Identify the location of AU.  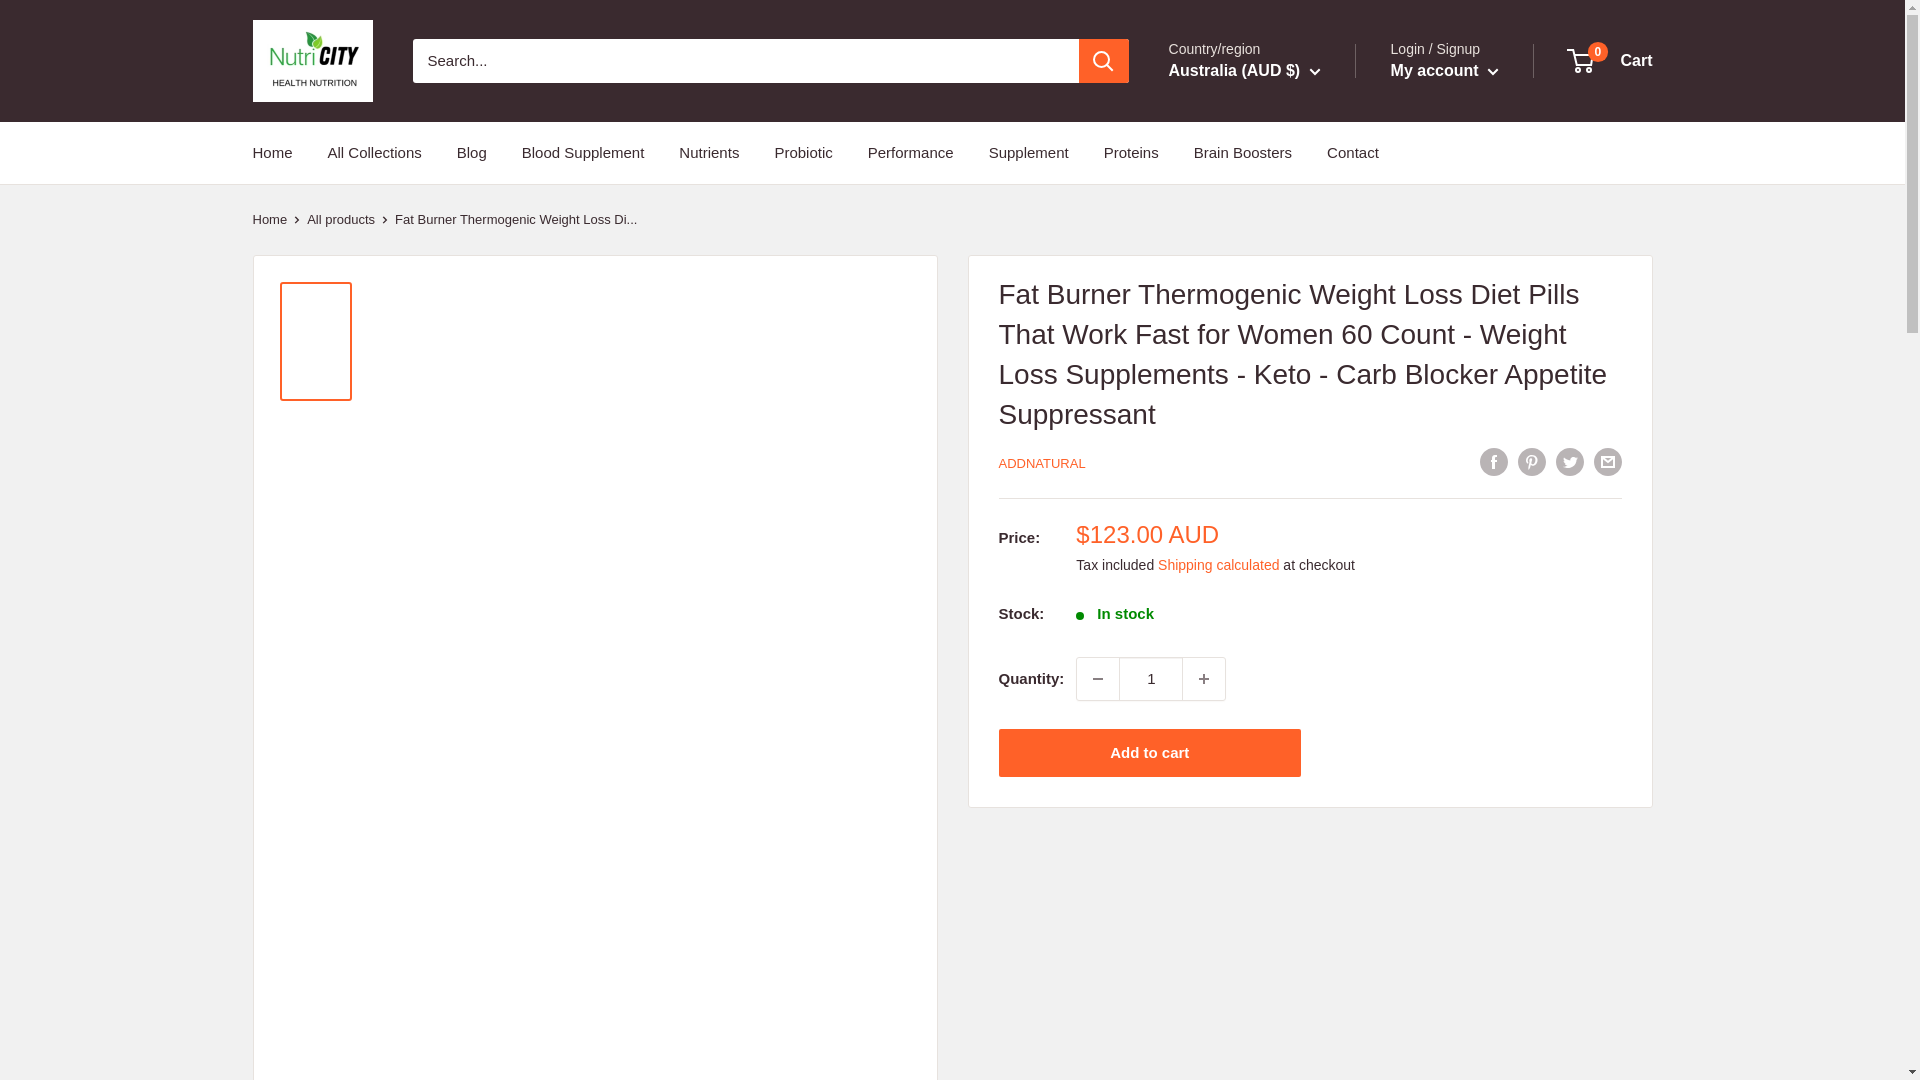
(1218, 134).